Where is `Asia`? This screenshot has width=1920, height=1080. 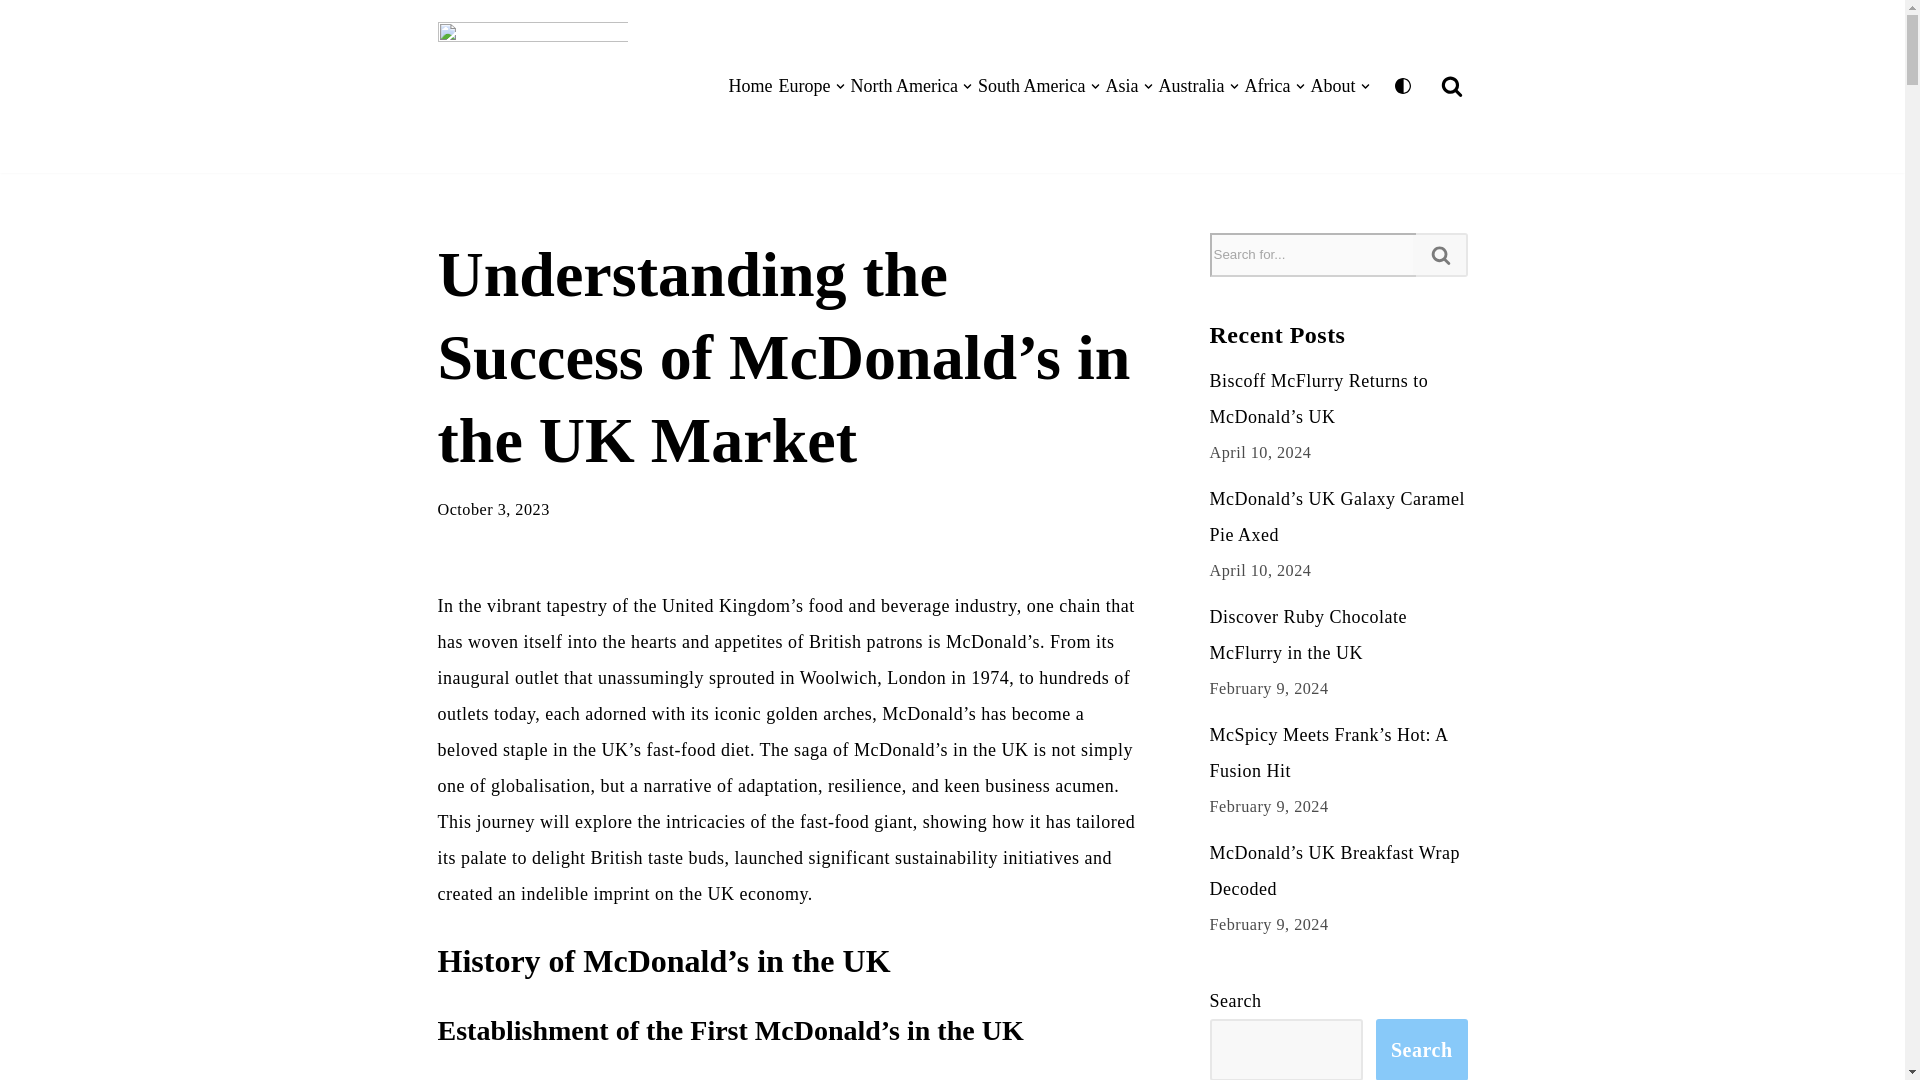
Asia is located at coordinates (1129, 86).